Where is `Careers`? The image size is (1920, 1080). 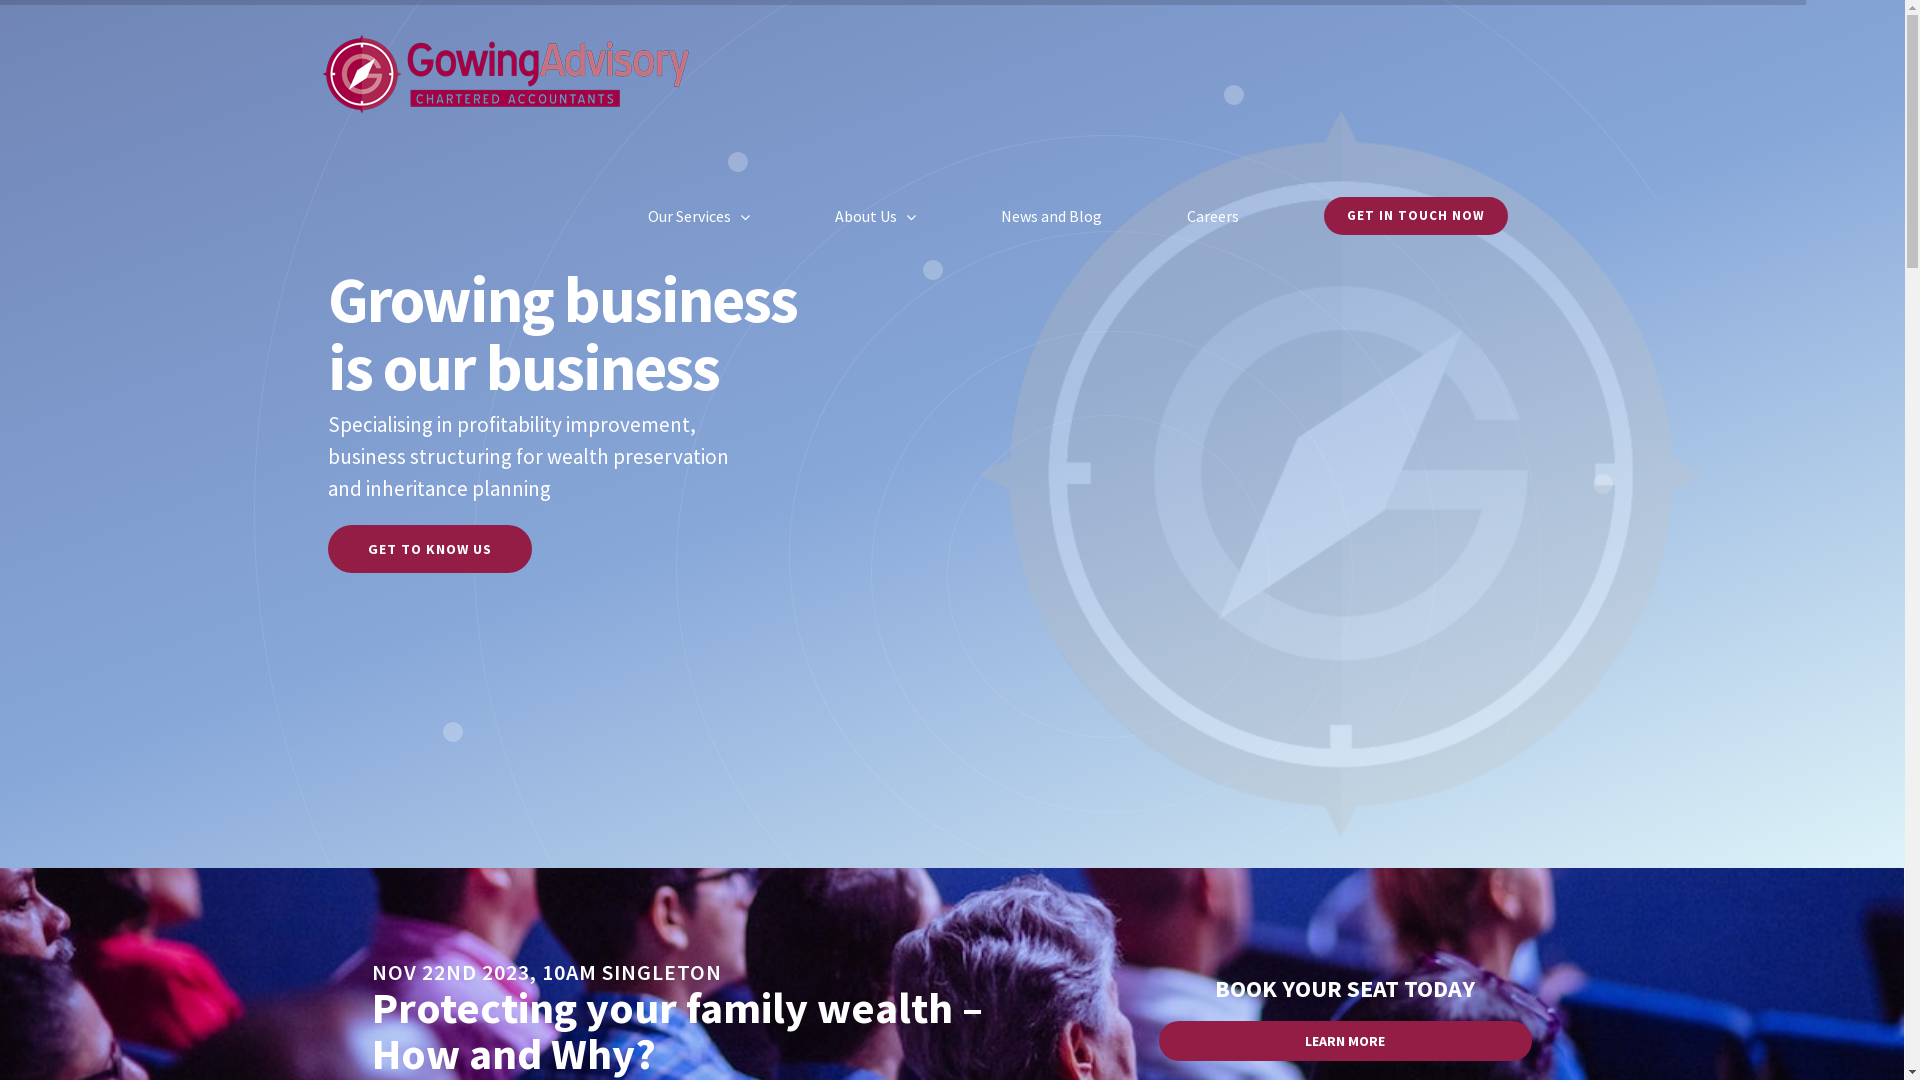 Careers is located at coordinates (1212, 216).